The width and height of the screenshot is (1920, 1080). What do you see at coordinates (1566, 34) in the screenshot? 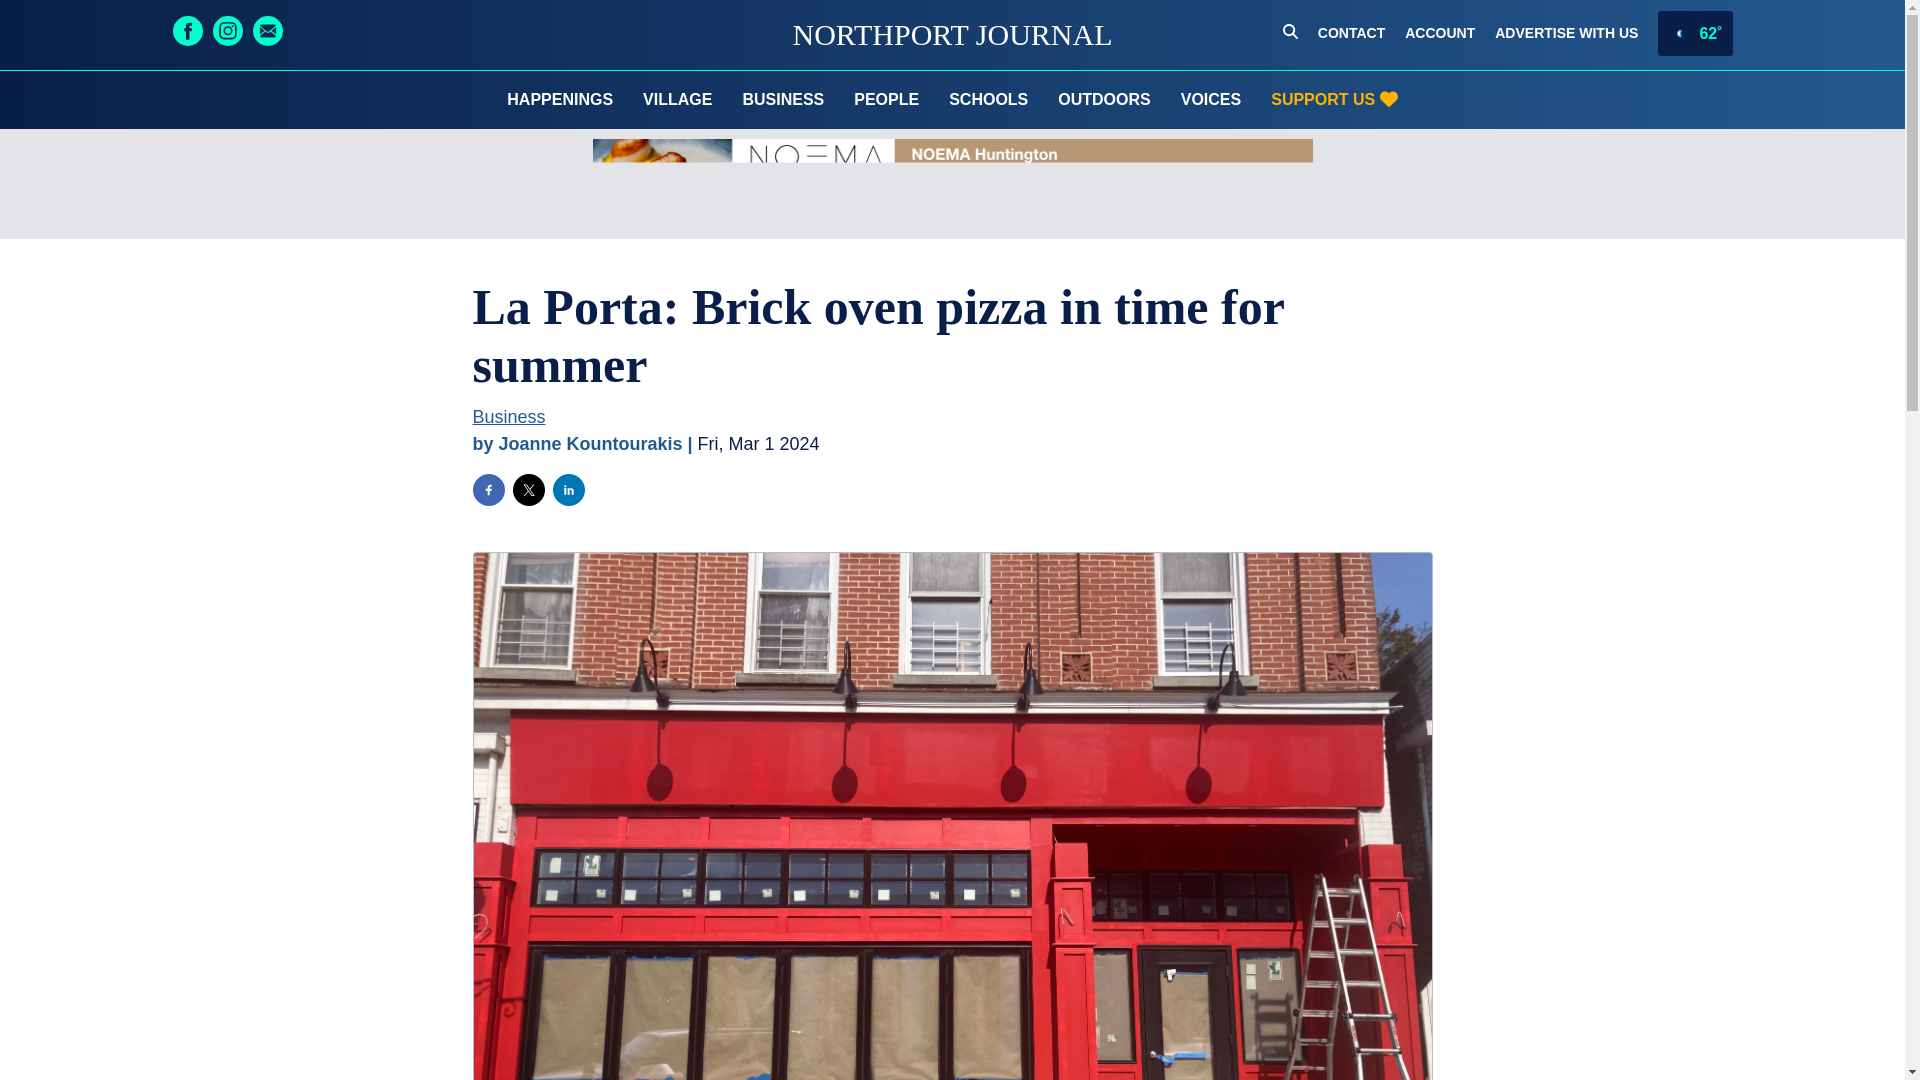
I see `ADVERTISE WITH US` at bounding box center [1566, 34].